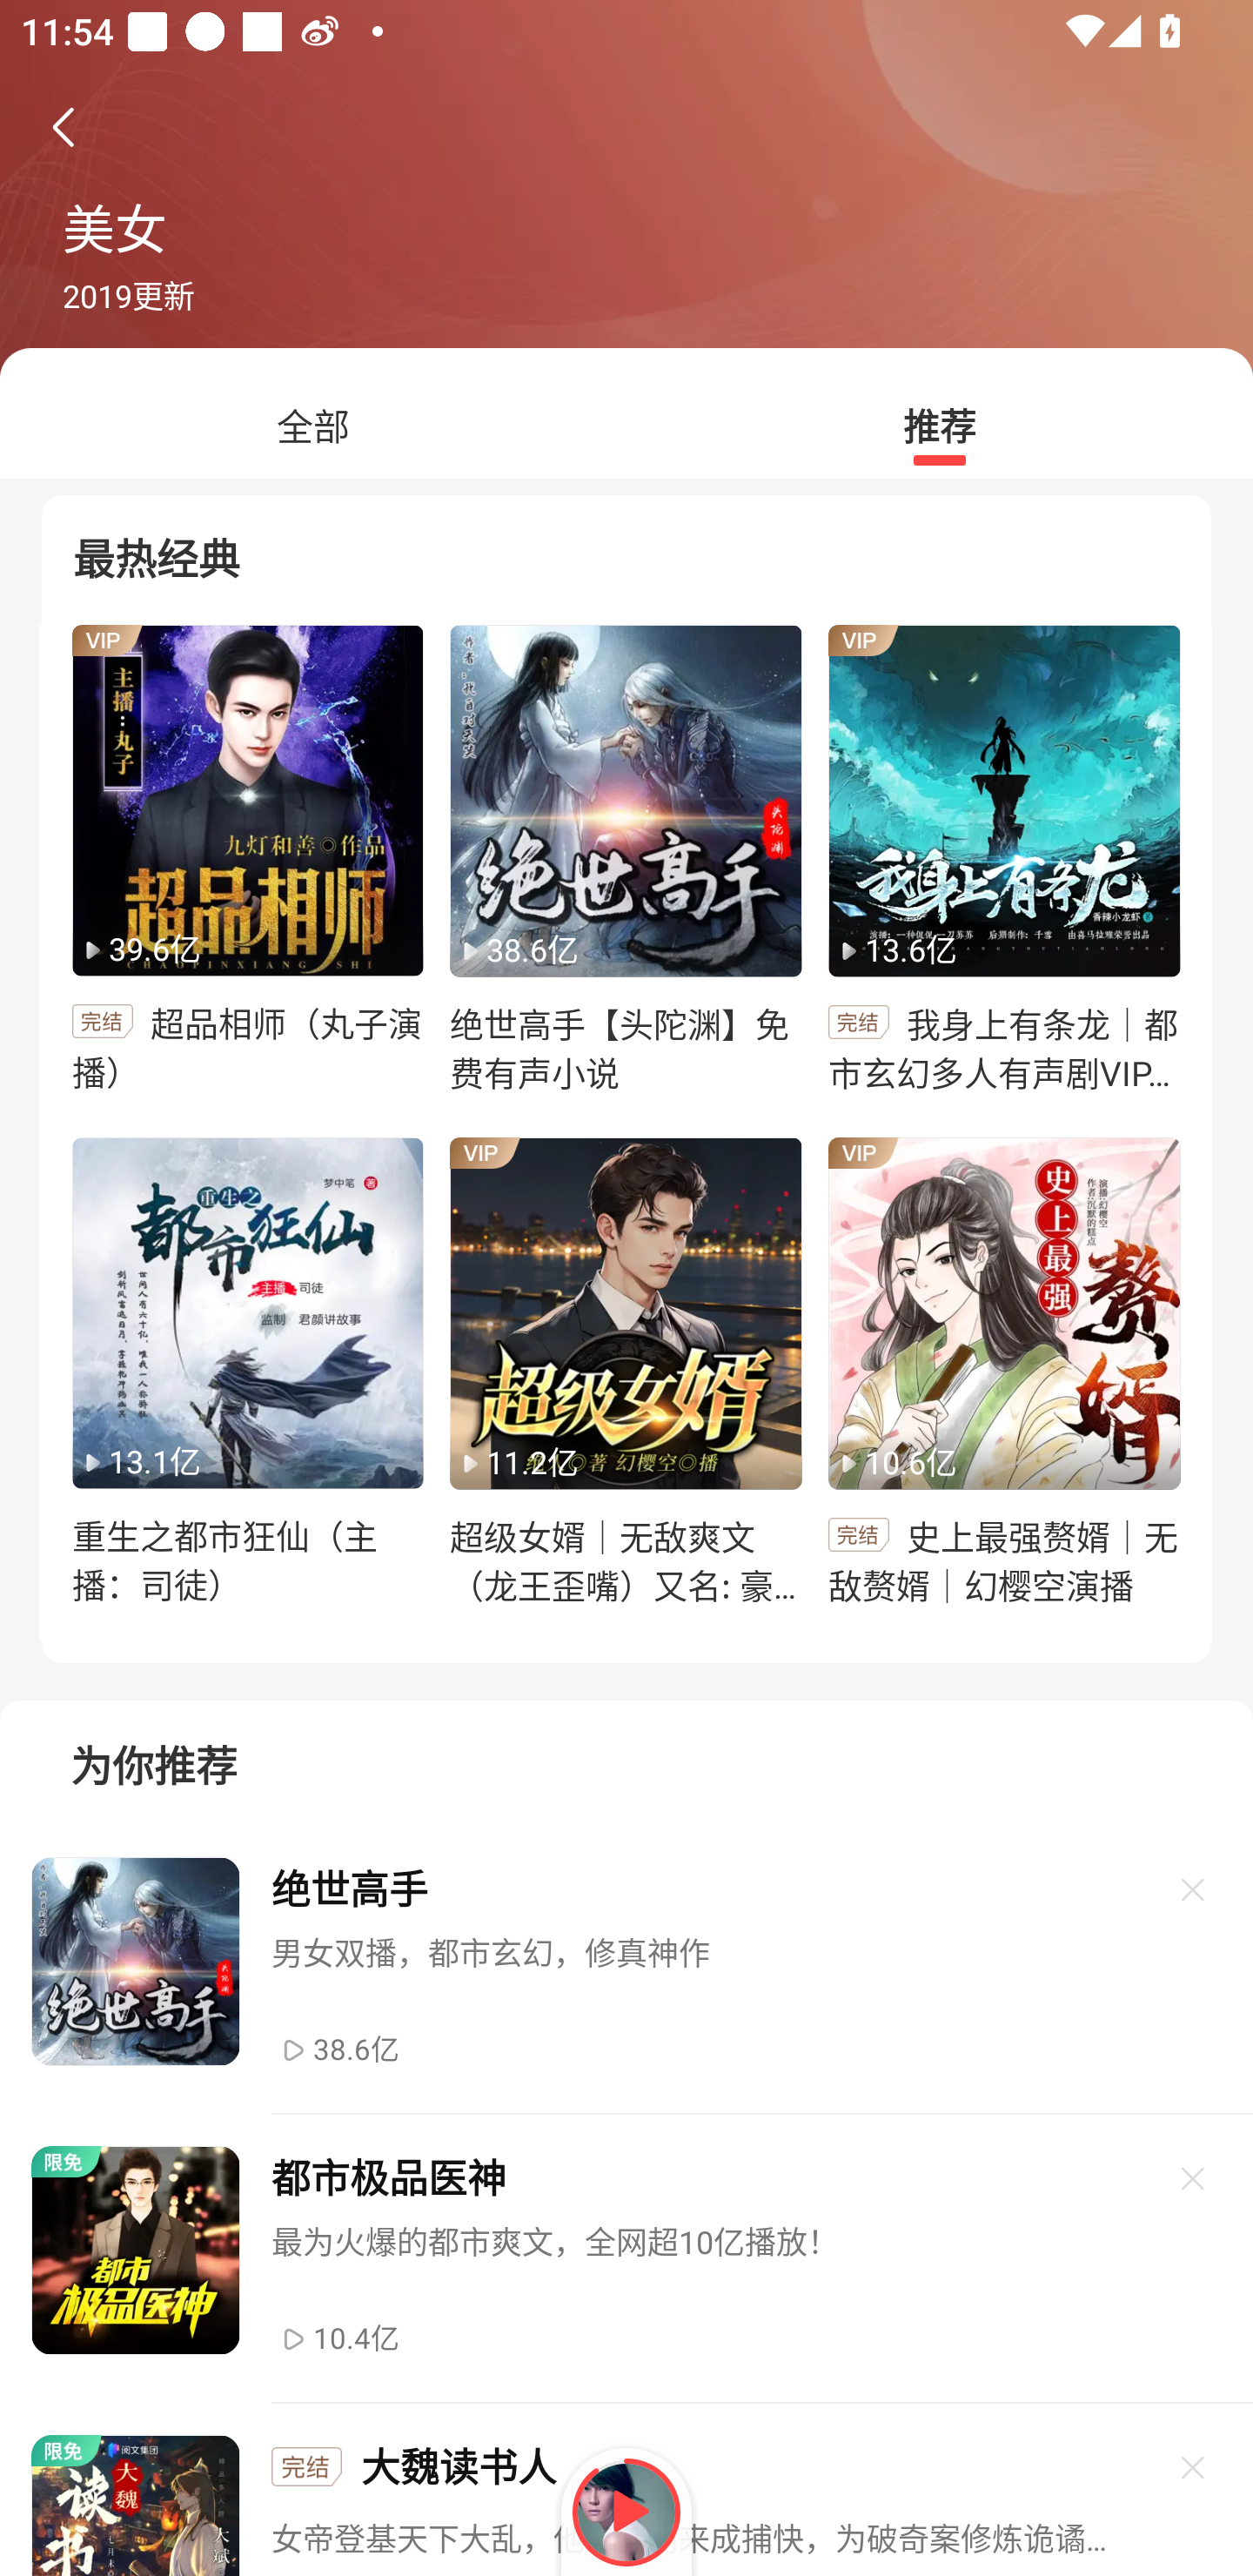 This screenshot has width=1253, height=2576. What do you see at coordinates (626, 2489) in the screenshot?
I see `专辑标签    大魏读书人 女帝登基天下大乱，他穿越而来成捕快，为破奇案修炼诡谲异术 更多` at bounding box center [626, 2489].